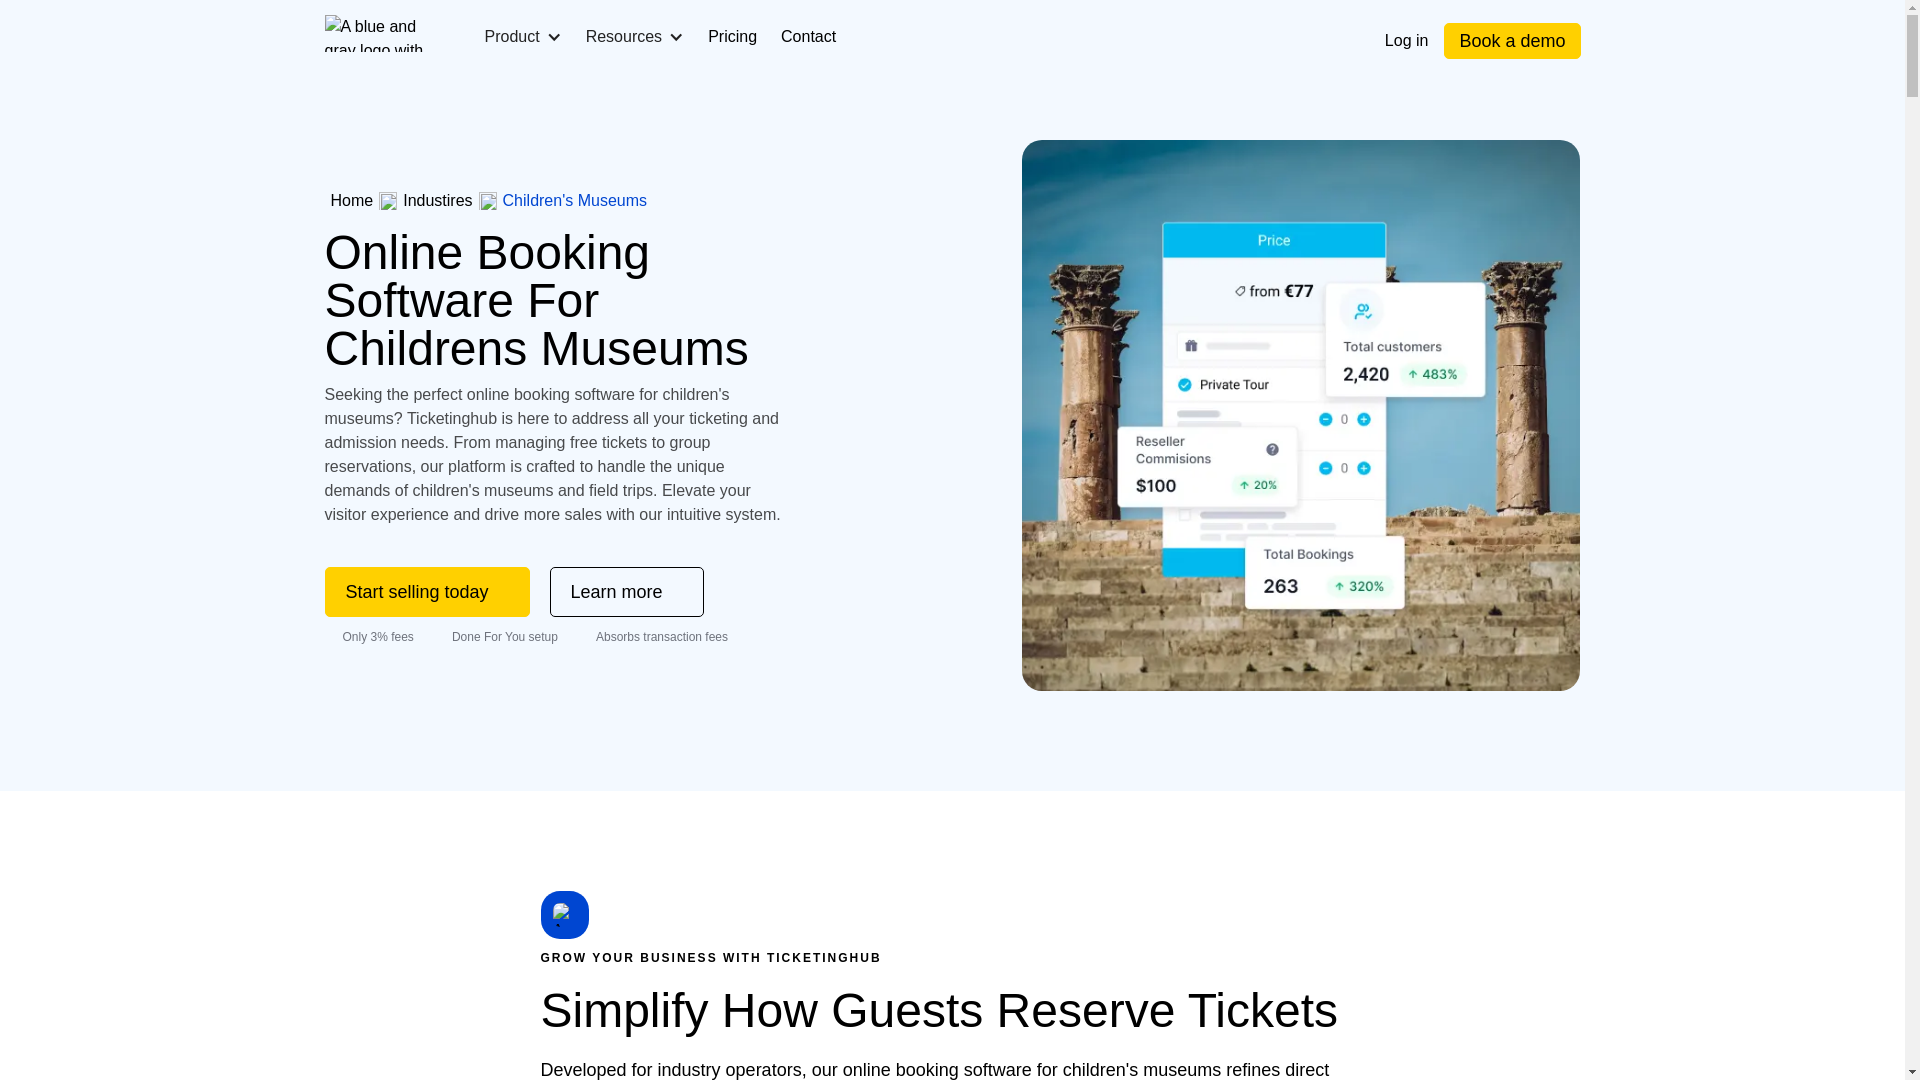 The image size is (1920, 1080). Describe the element at coordinates (1406, 40) in the screenshot. I see `Log in` at that location.